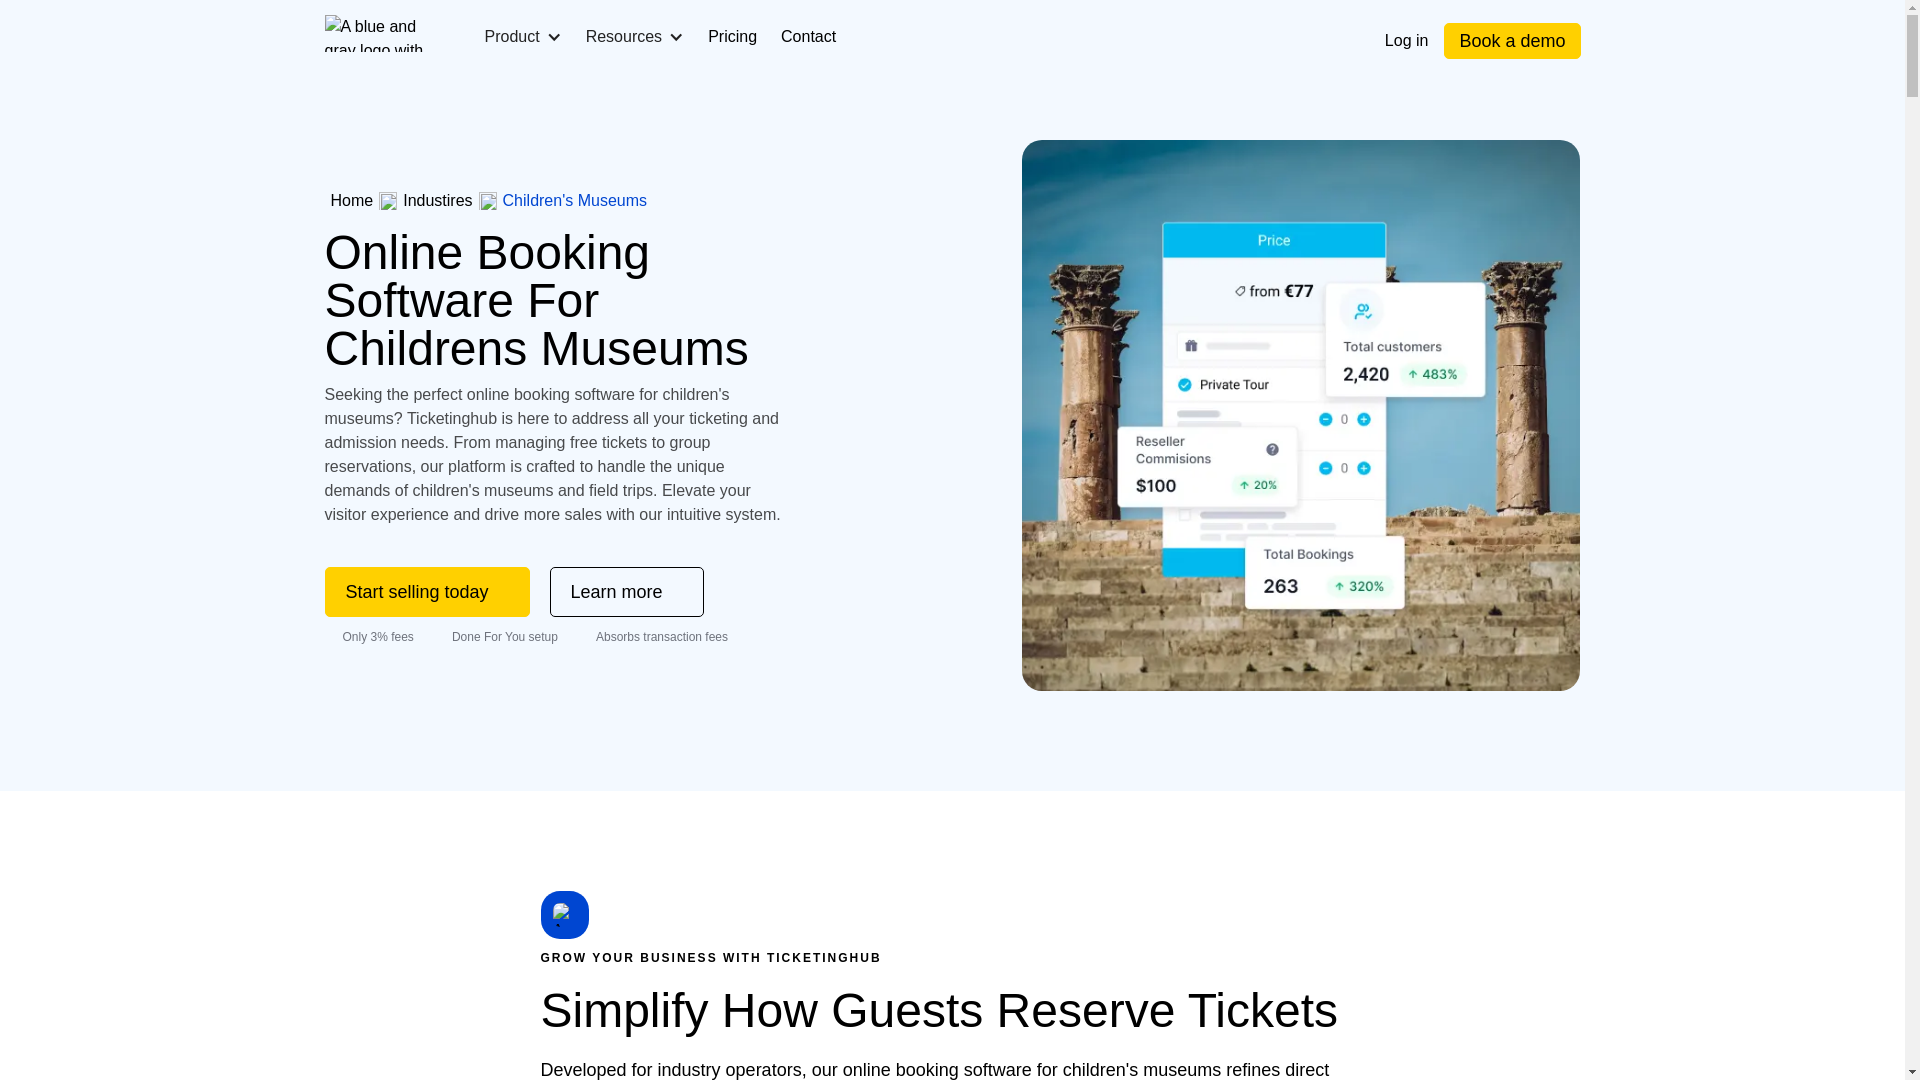 The image size is (1920, 1080). Describe the element at coordinates (1406, 40) in the screenshot. I see `Log in` at that location.